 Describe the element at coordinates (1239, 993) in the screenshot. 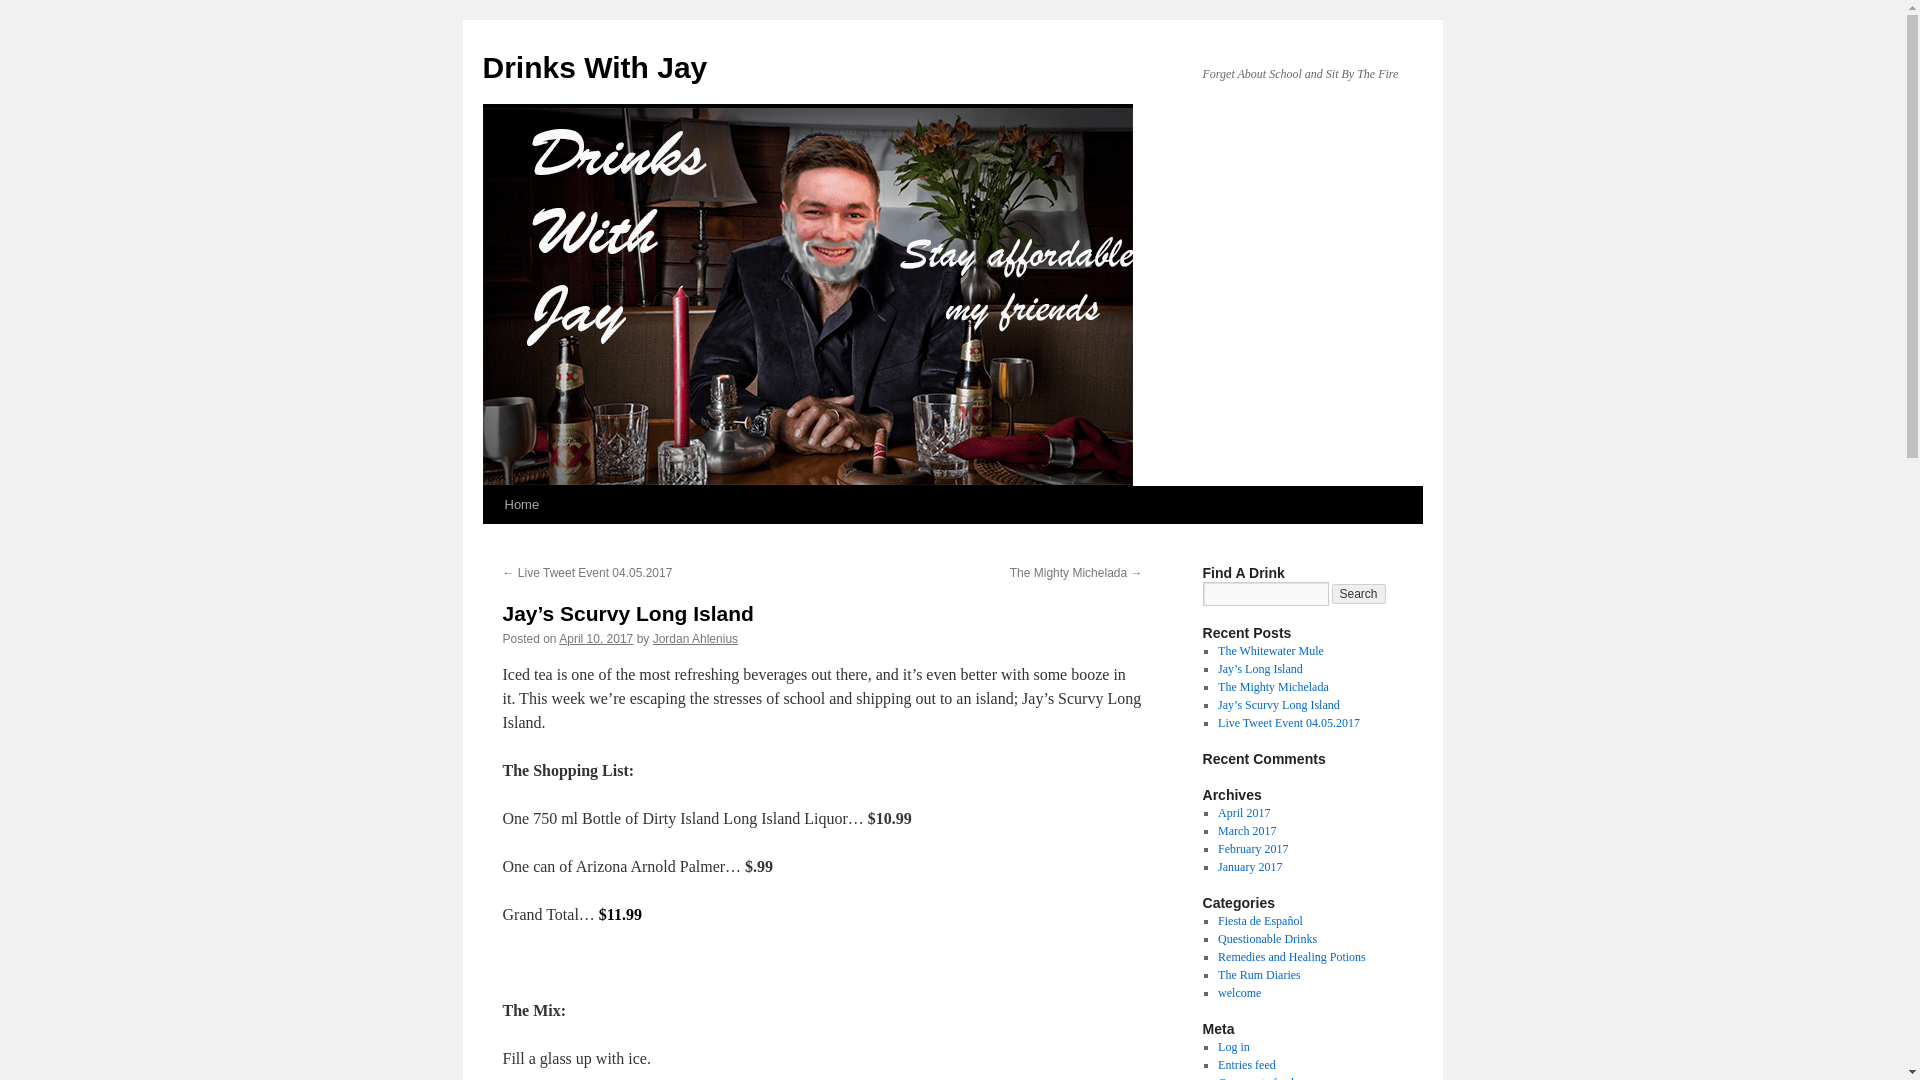

I see `welcome` at that location.